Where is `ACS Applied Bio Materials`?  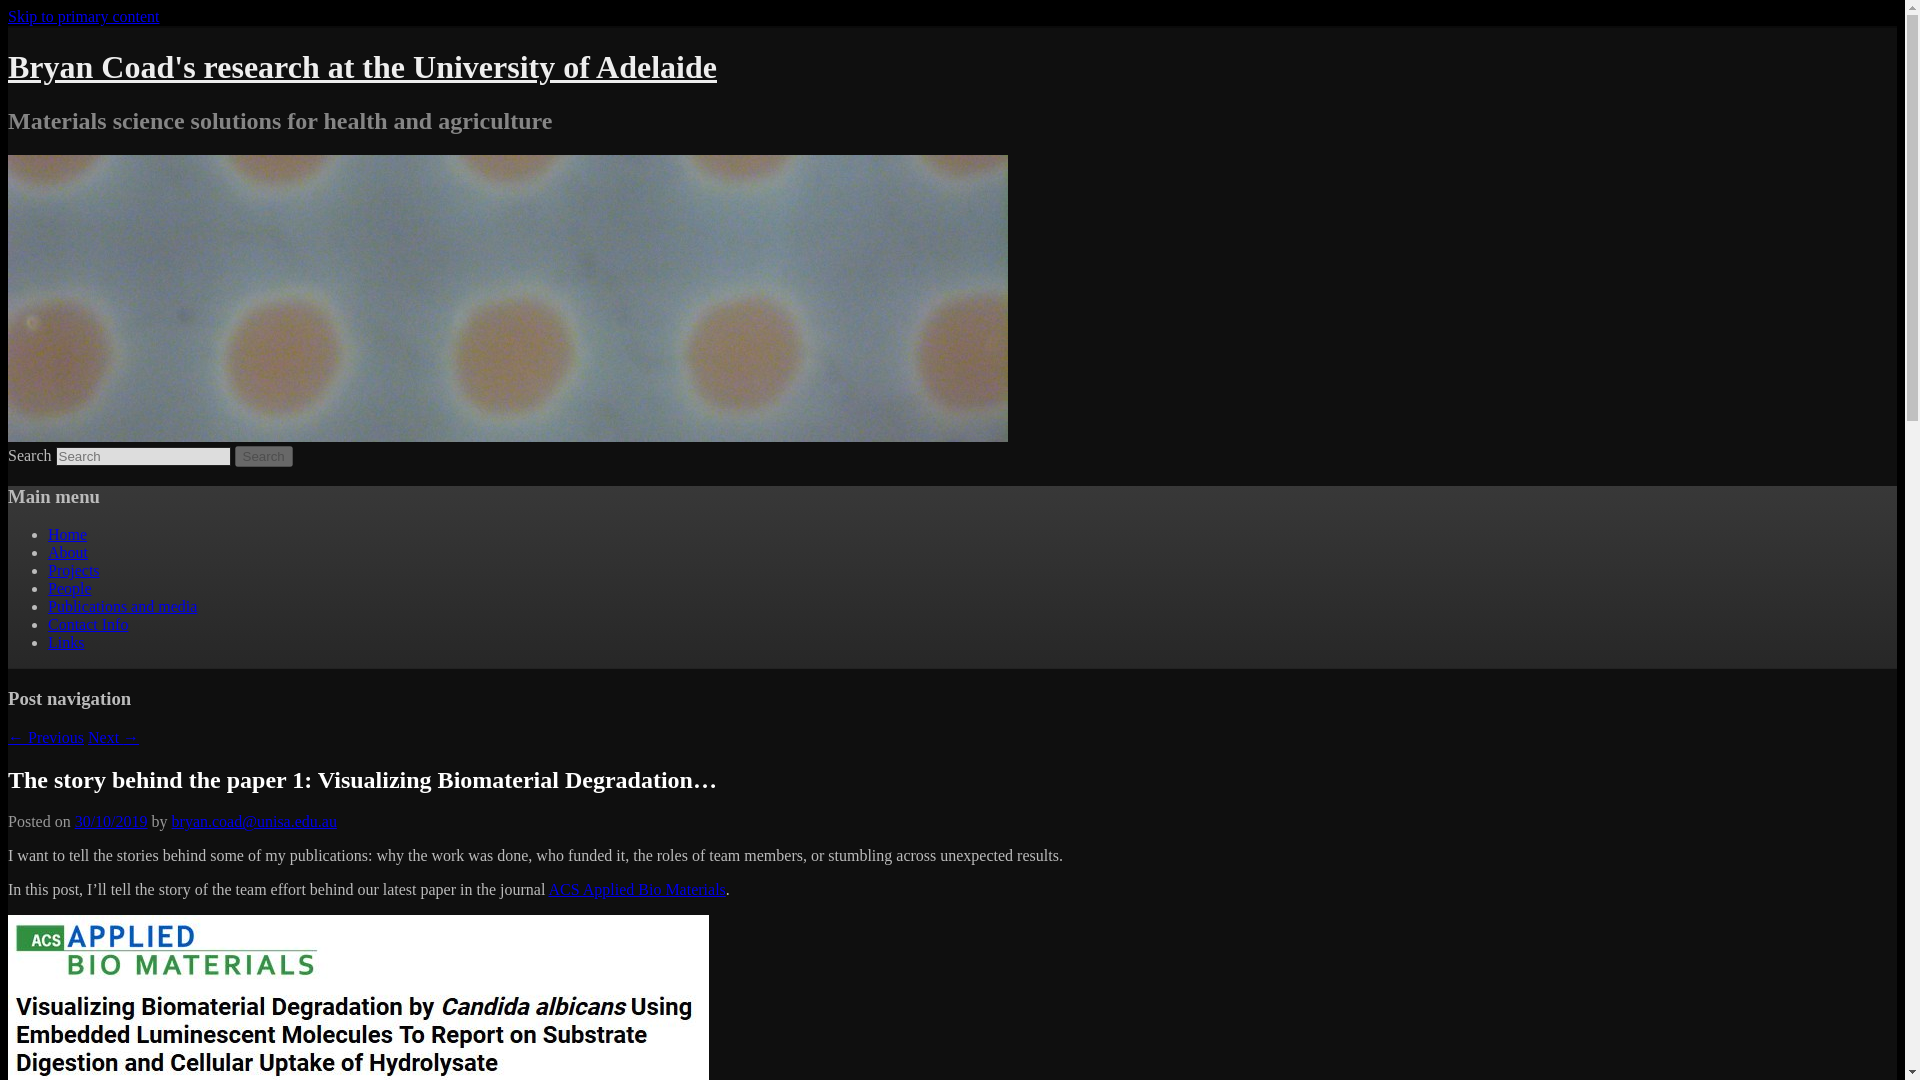
ACS Applied Bio Materials is located at coordinates (636, 889).